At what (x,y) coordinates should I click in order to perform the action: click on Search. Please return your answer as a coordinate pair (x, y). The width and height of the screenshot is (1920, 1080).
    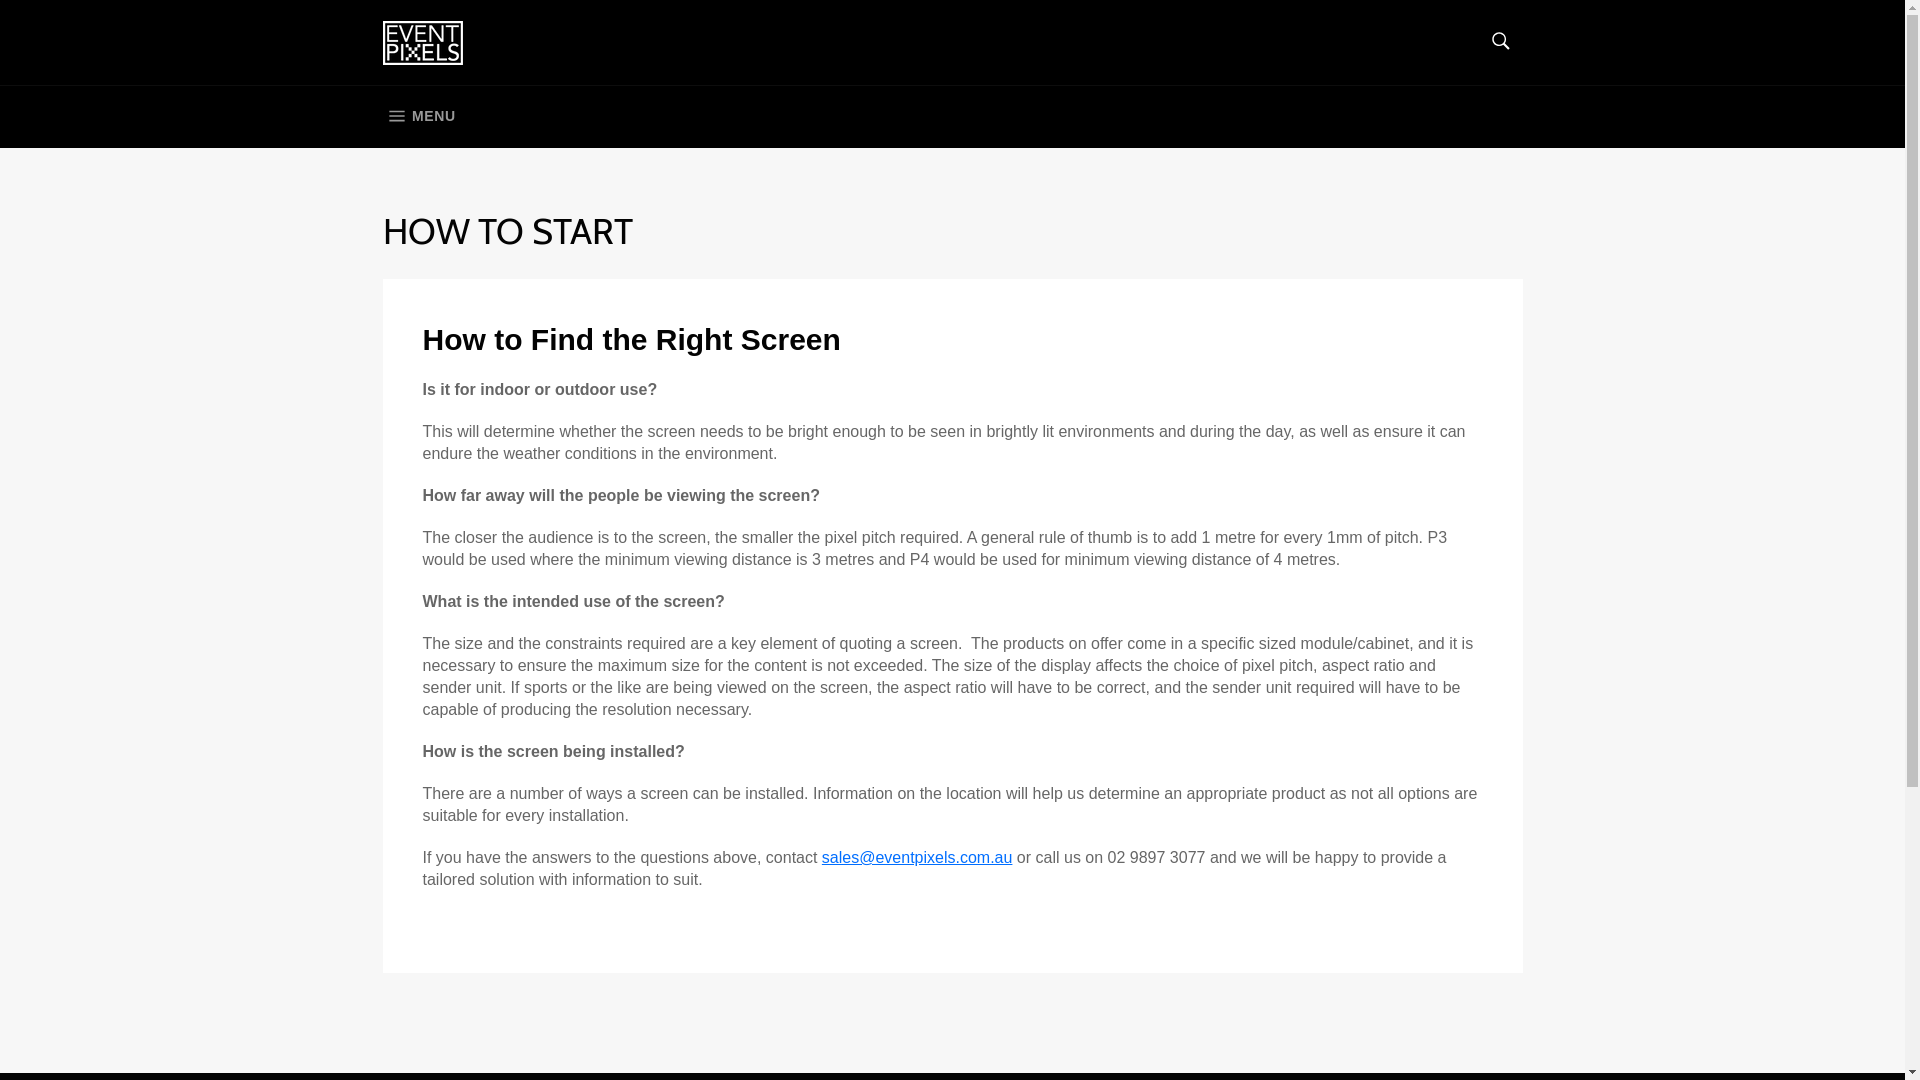
    Looking at the image, I should click on (1500, 41).